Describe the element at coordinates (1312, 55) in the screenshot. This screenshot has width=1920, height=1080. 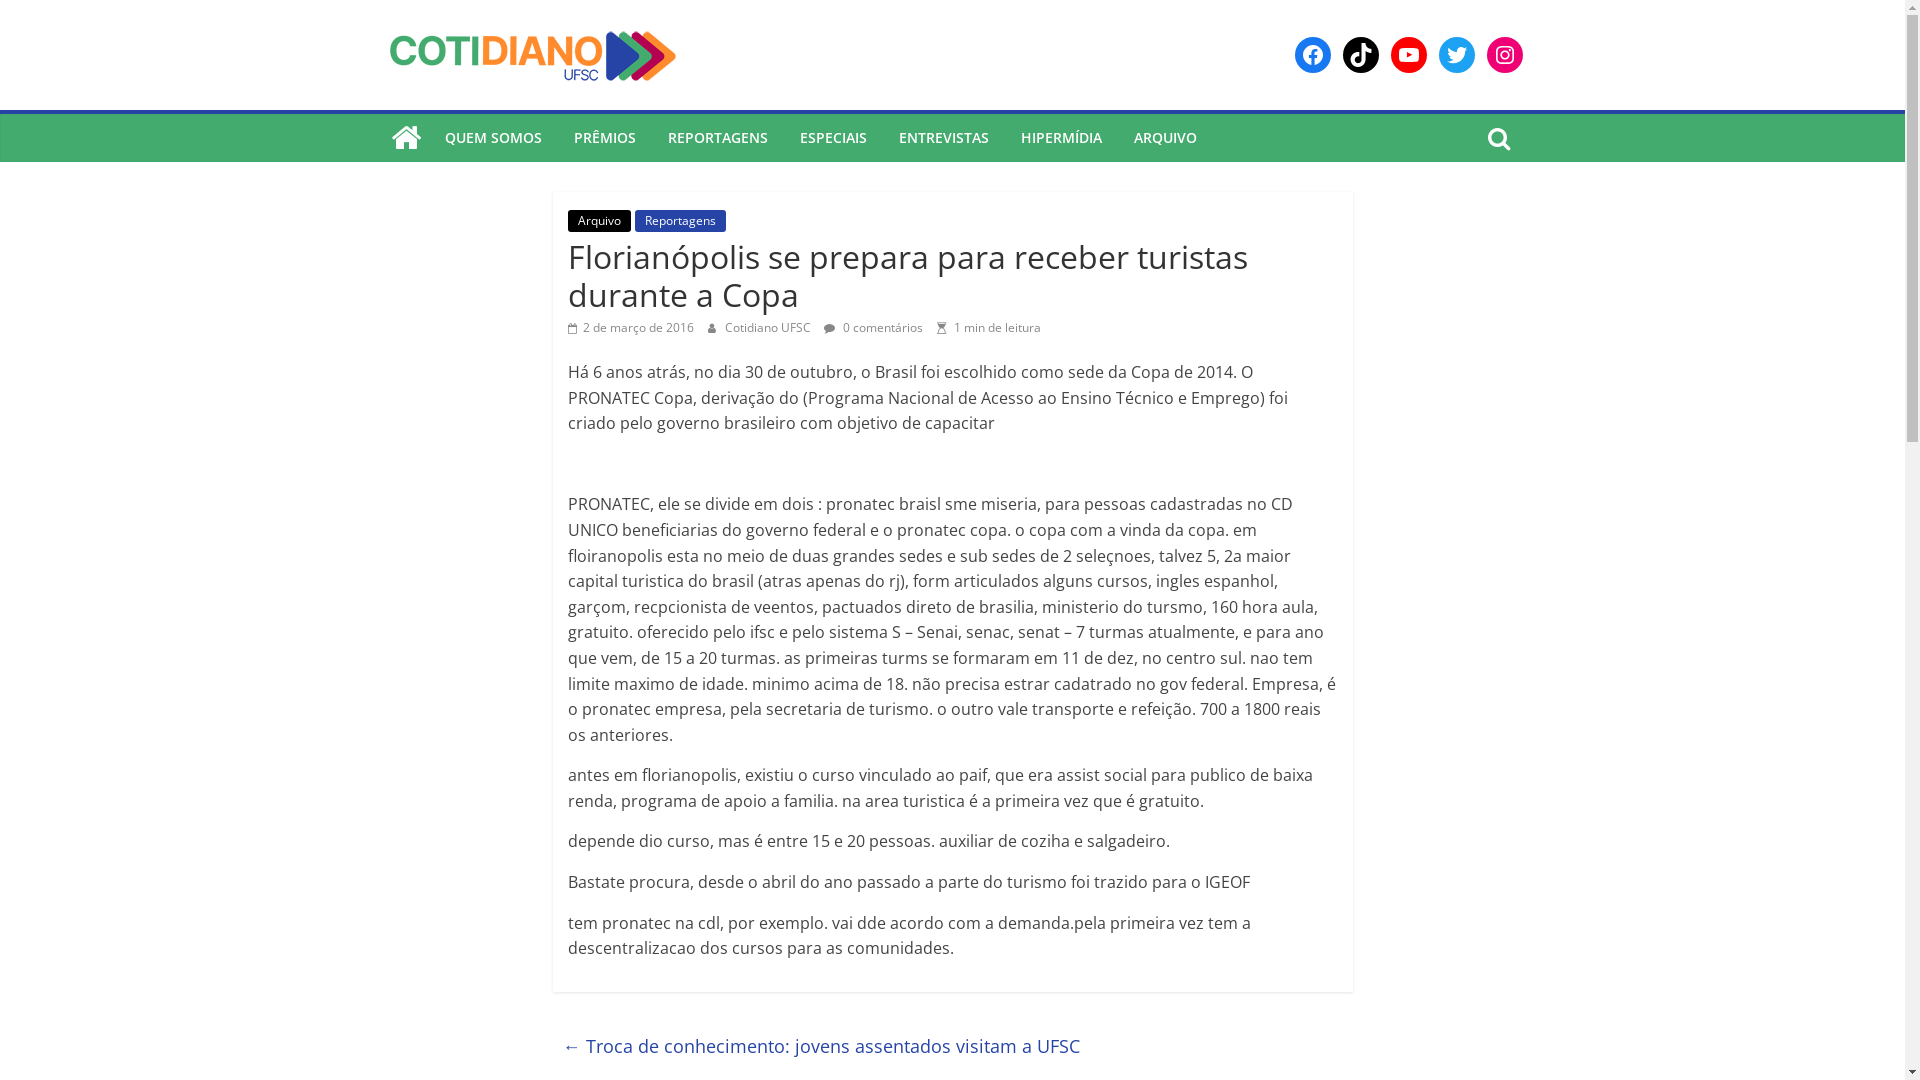
I see `Facebook` at that location.